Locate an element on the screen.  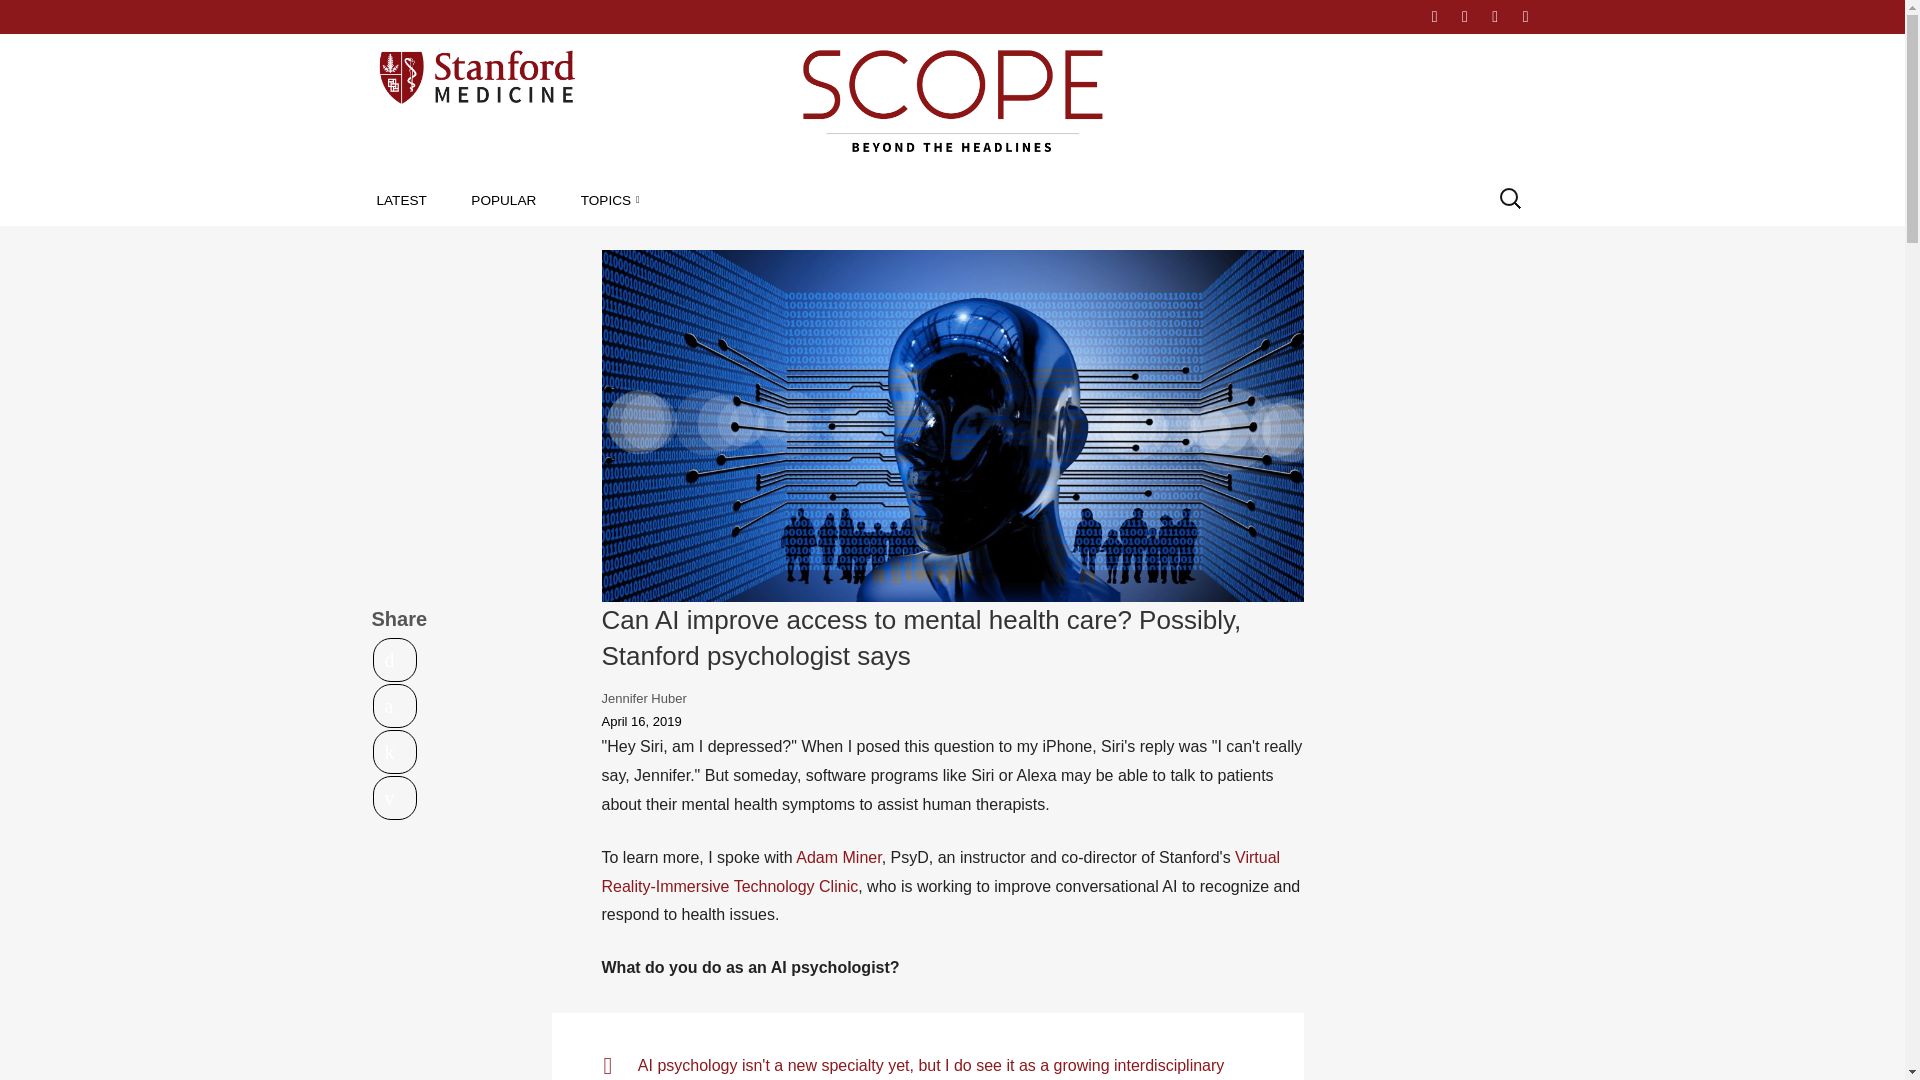
ABOUT is located at coordinates (1376, 16).